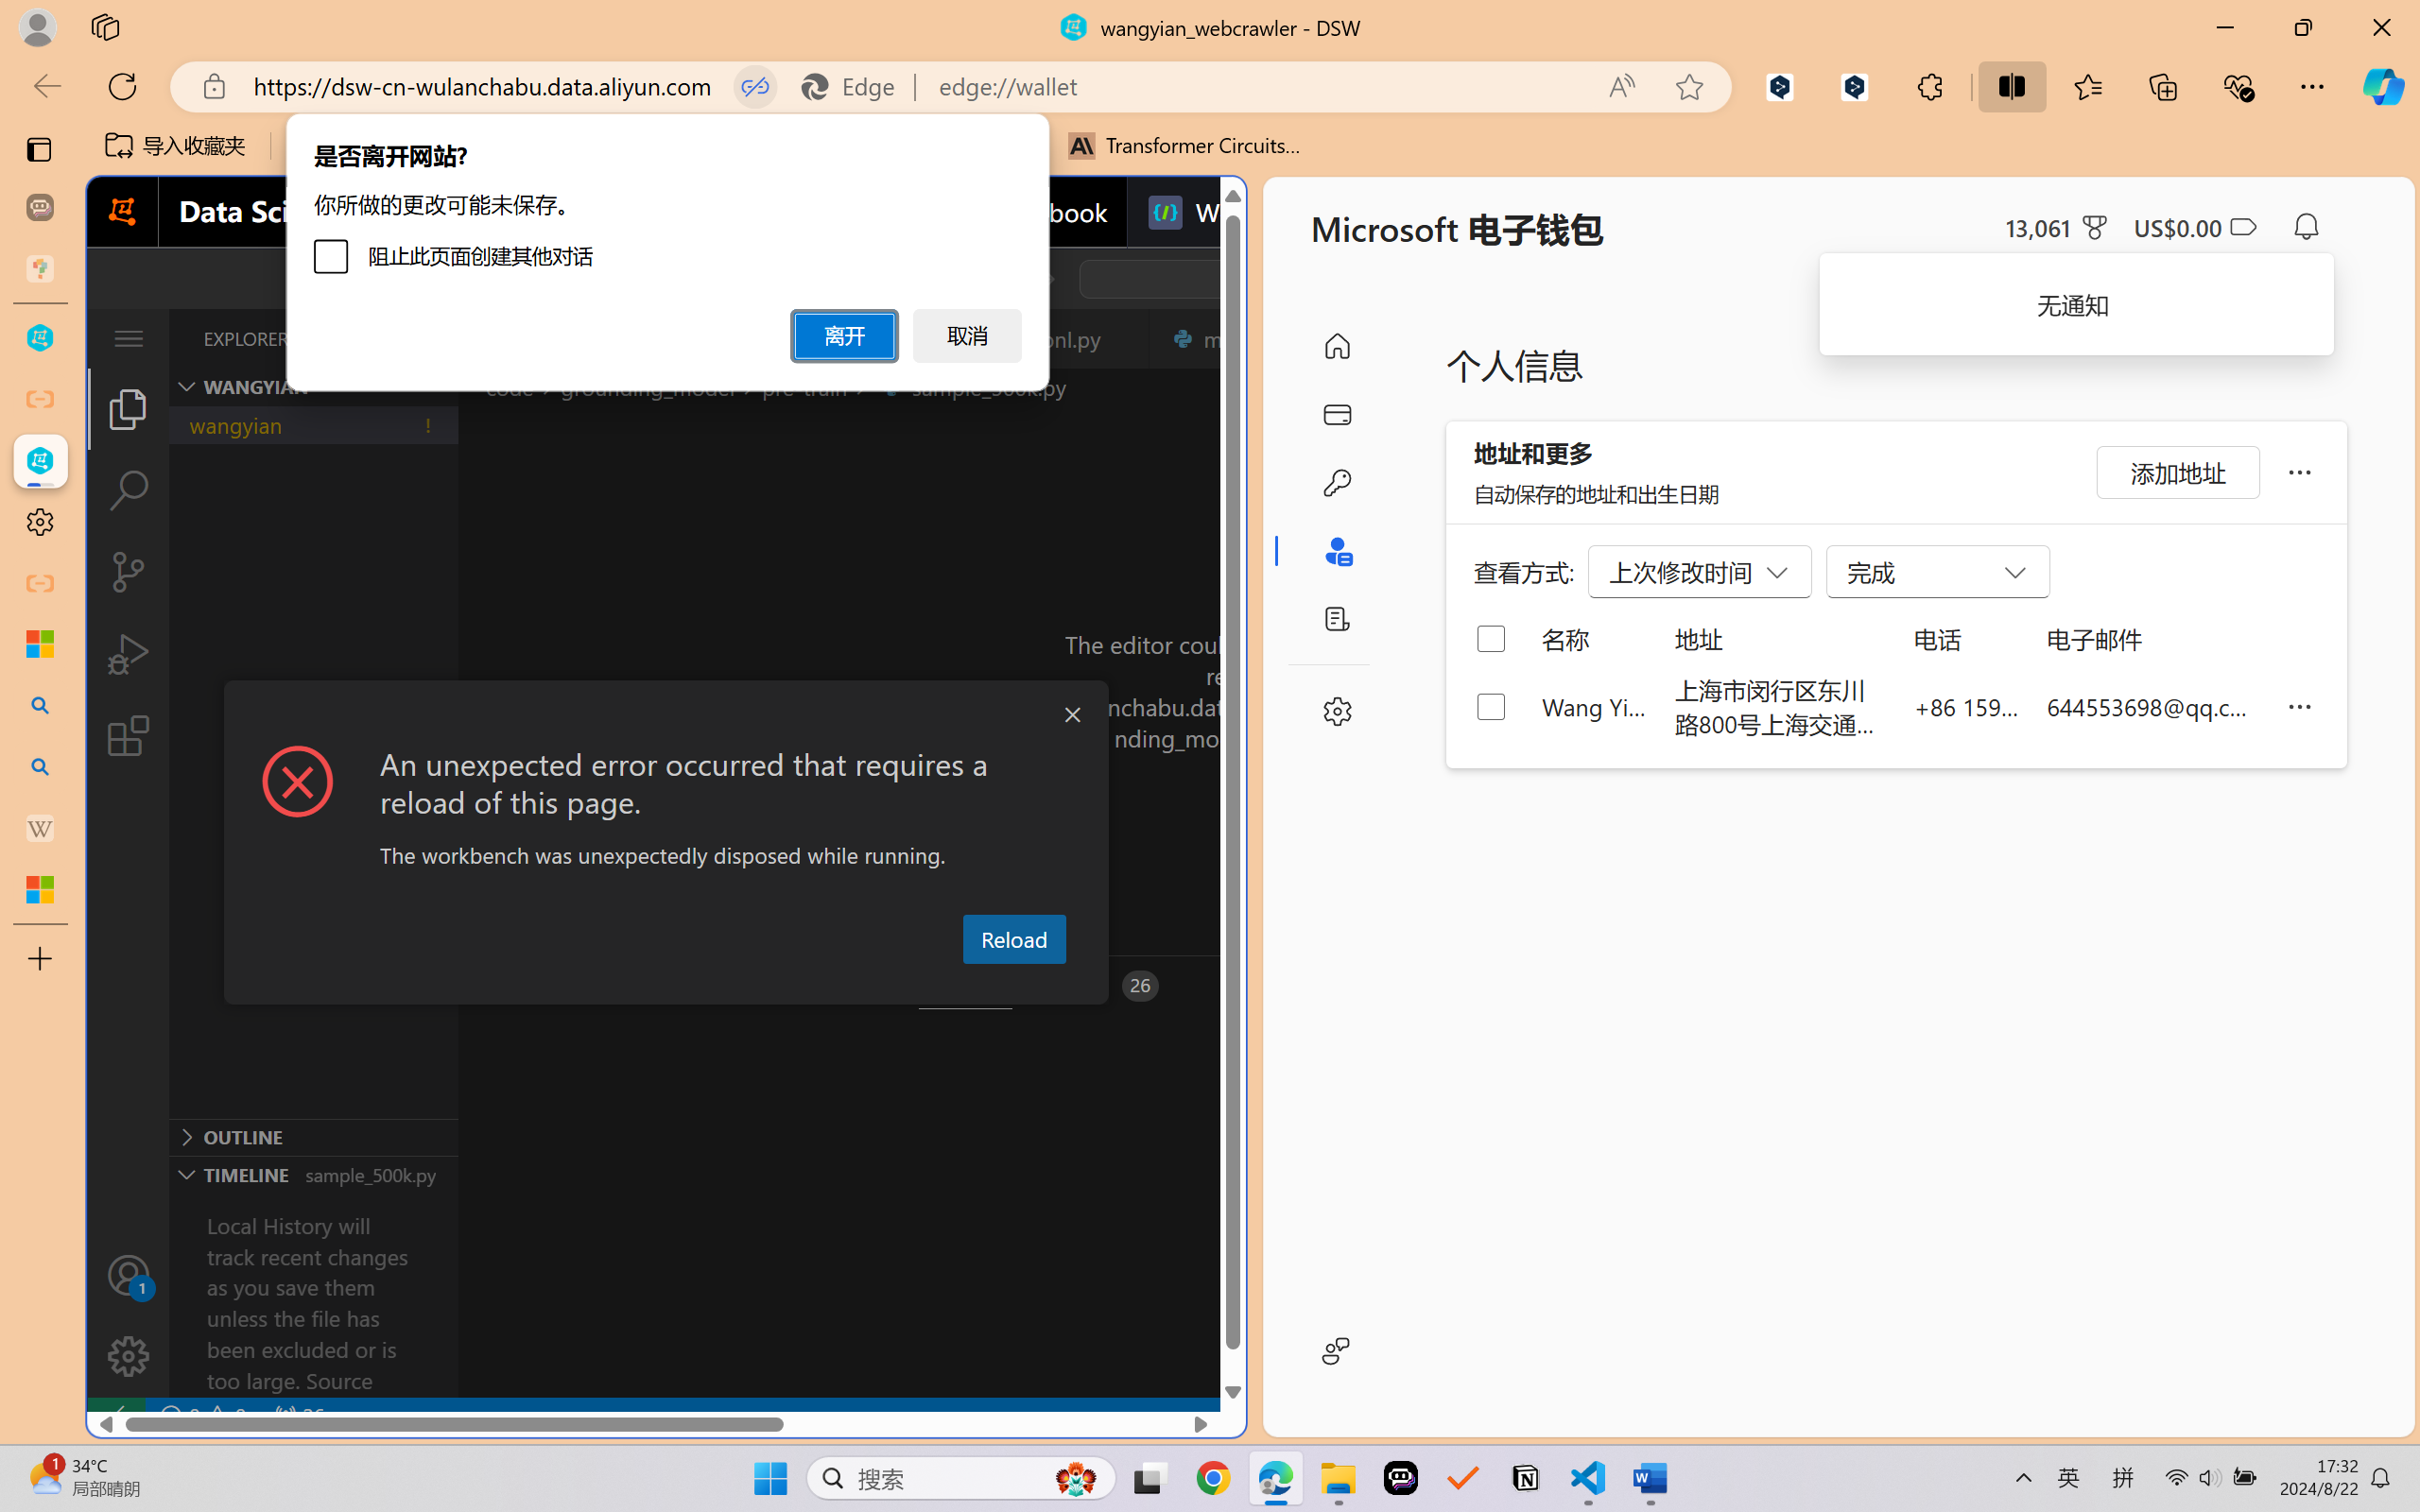 This screenshot has height=1512, width=2420. What do you see at coordinates (1594, 706) in the screenshot?
I see `Wang Yian` at bounding box center [1594, 706].